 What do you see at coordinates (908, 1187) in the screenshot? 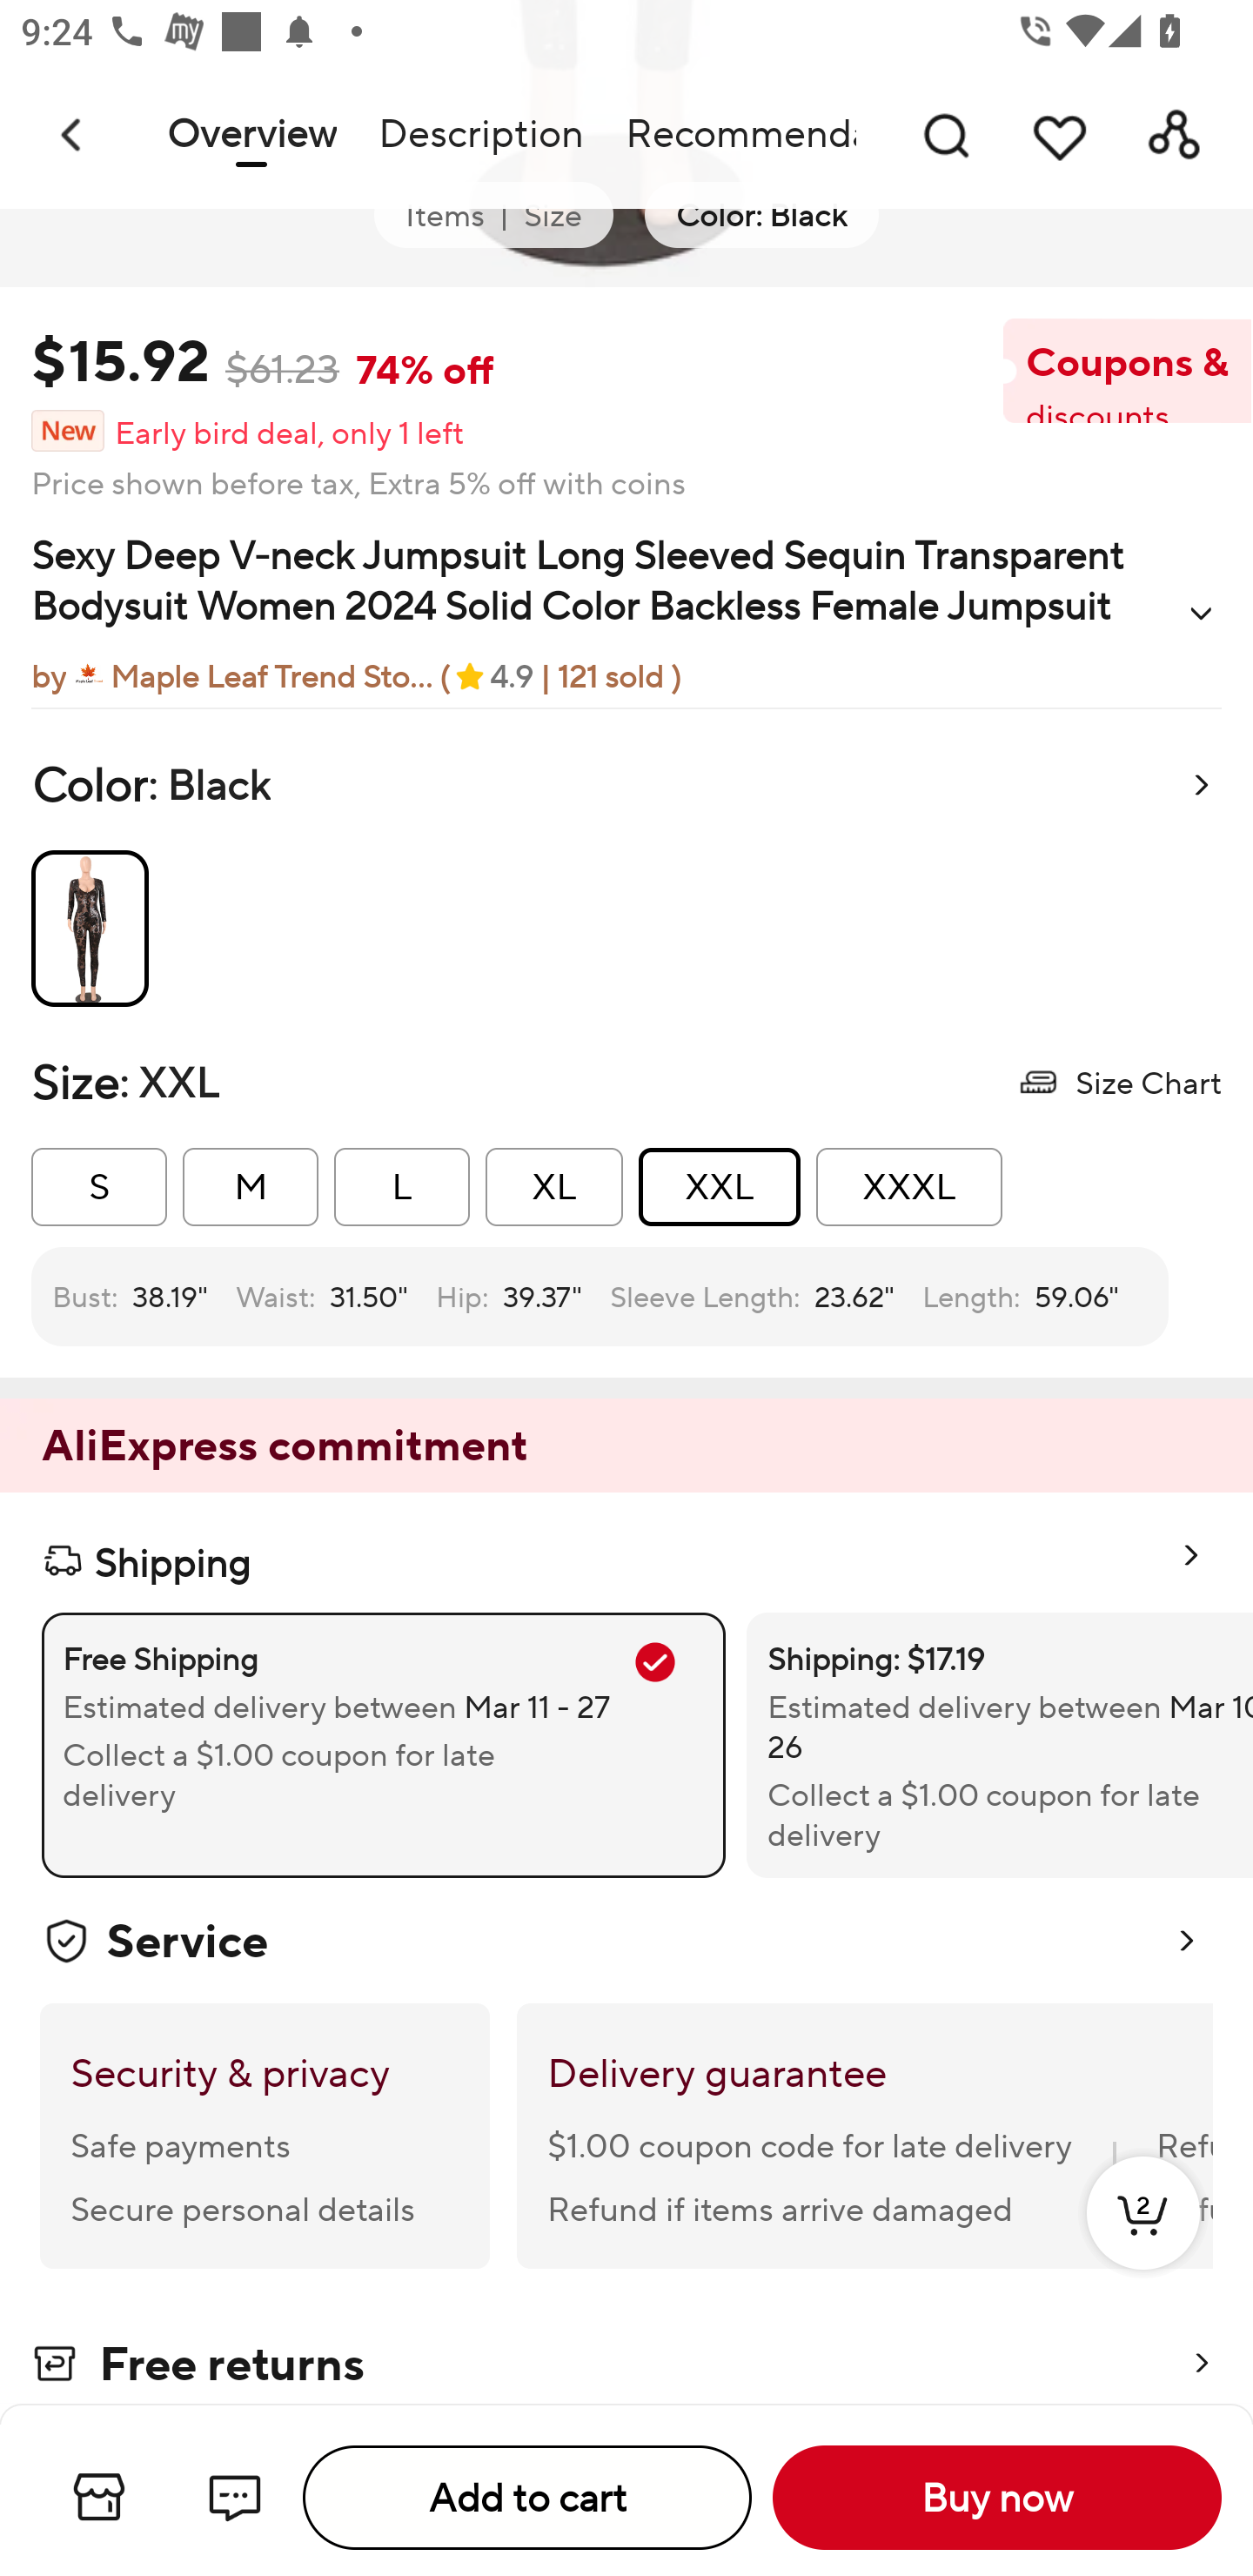
I see `XXXL` at bounding box center [908, 1187].